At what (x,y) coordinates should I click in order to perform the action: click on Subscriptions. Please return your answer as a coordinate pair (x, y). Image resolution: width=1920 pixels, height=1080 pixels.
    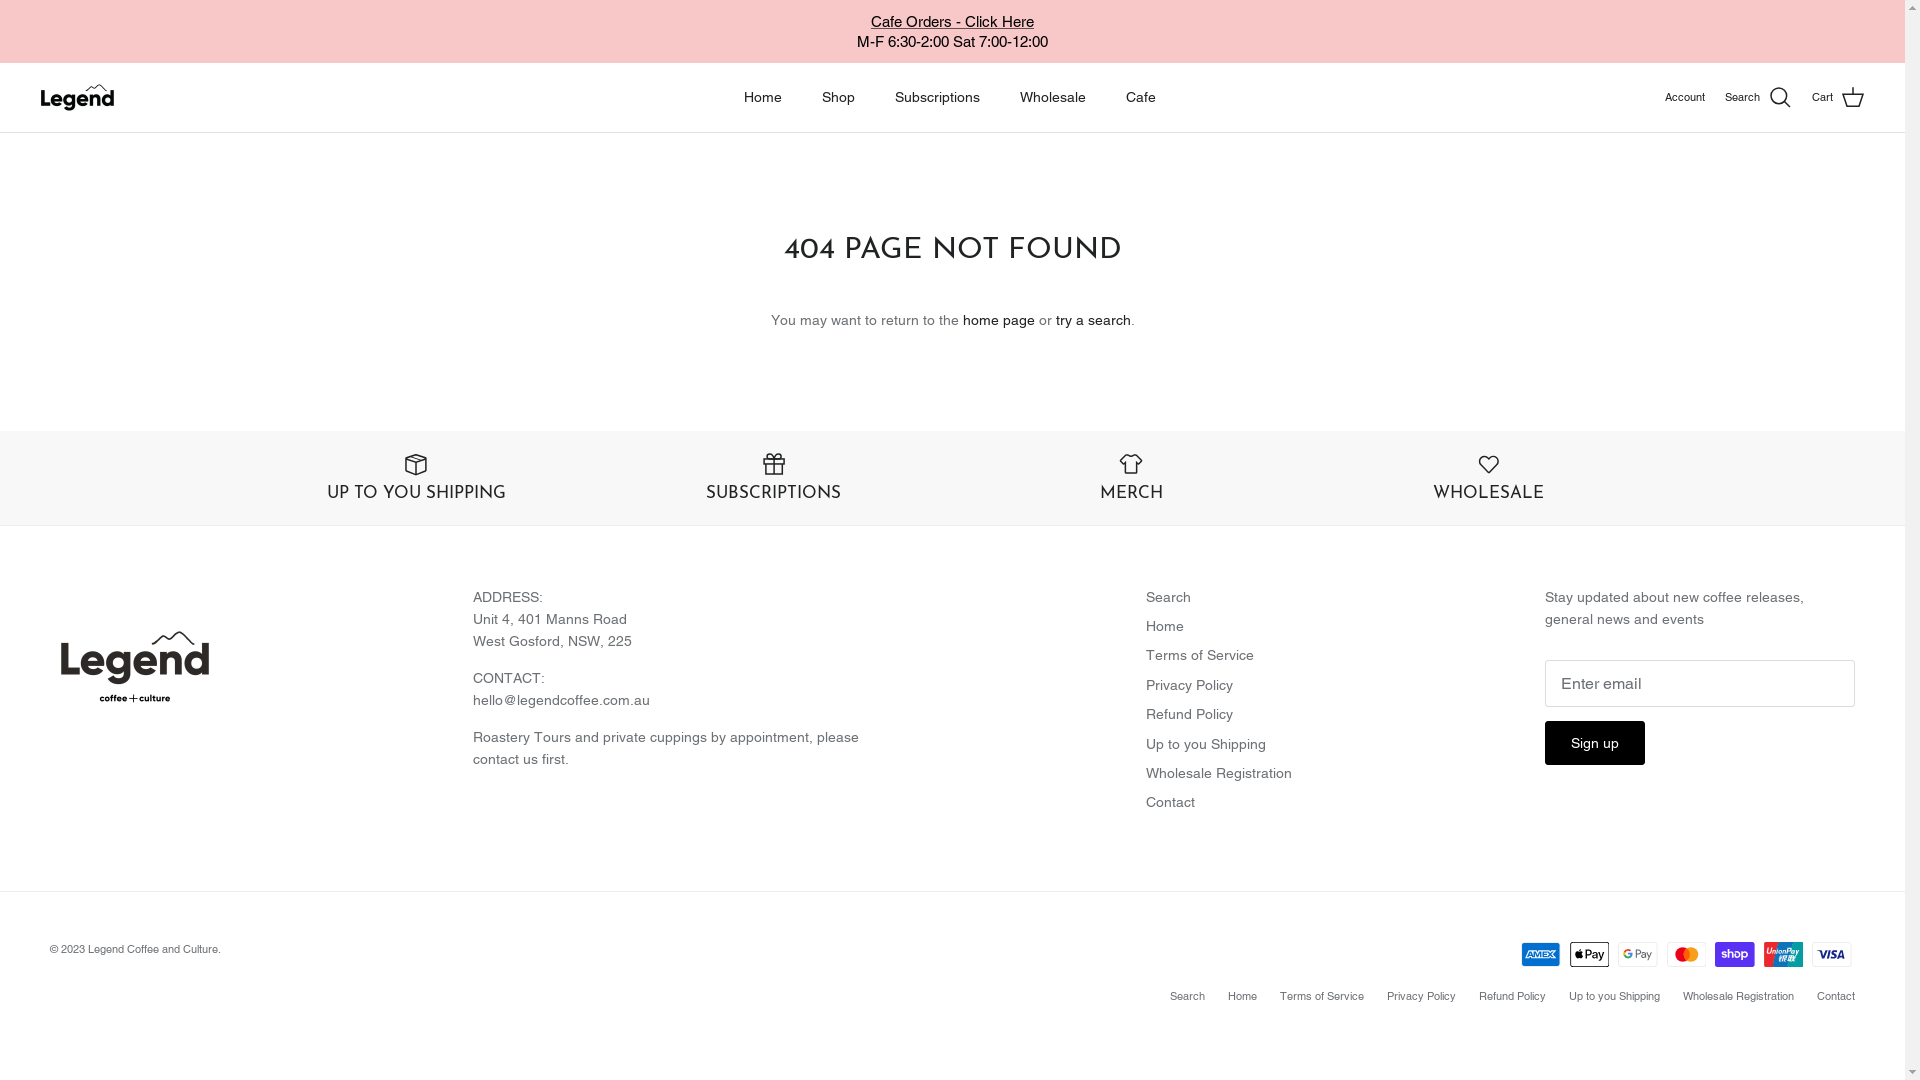
    Looking at the image, I should click on (938, 98).